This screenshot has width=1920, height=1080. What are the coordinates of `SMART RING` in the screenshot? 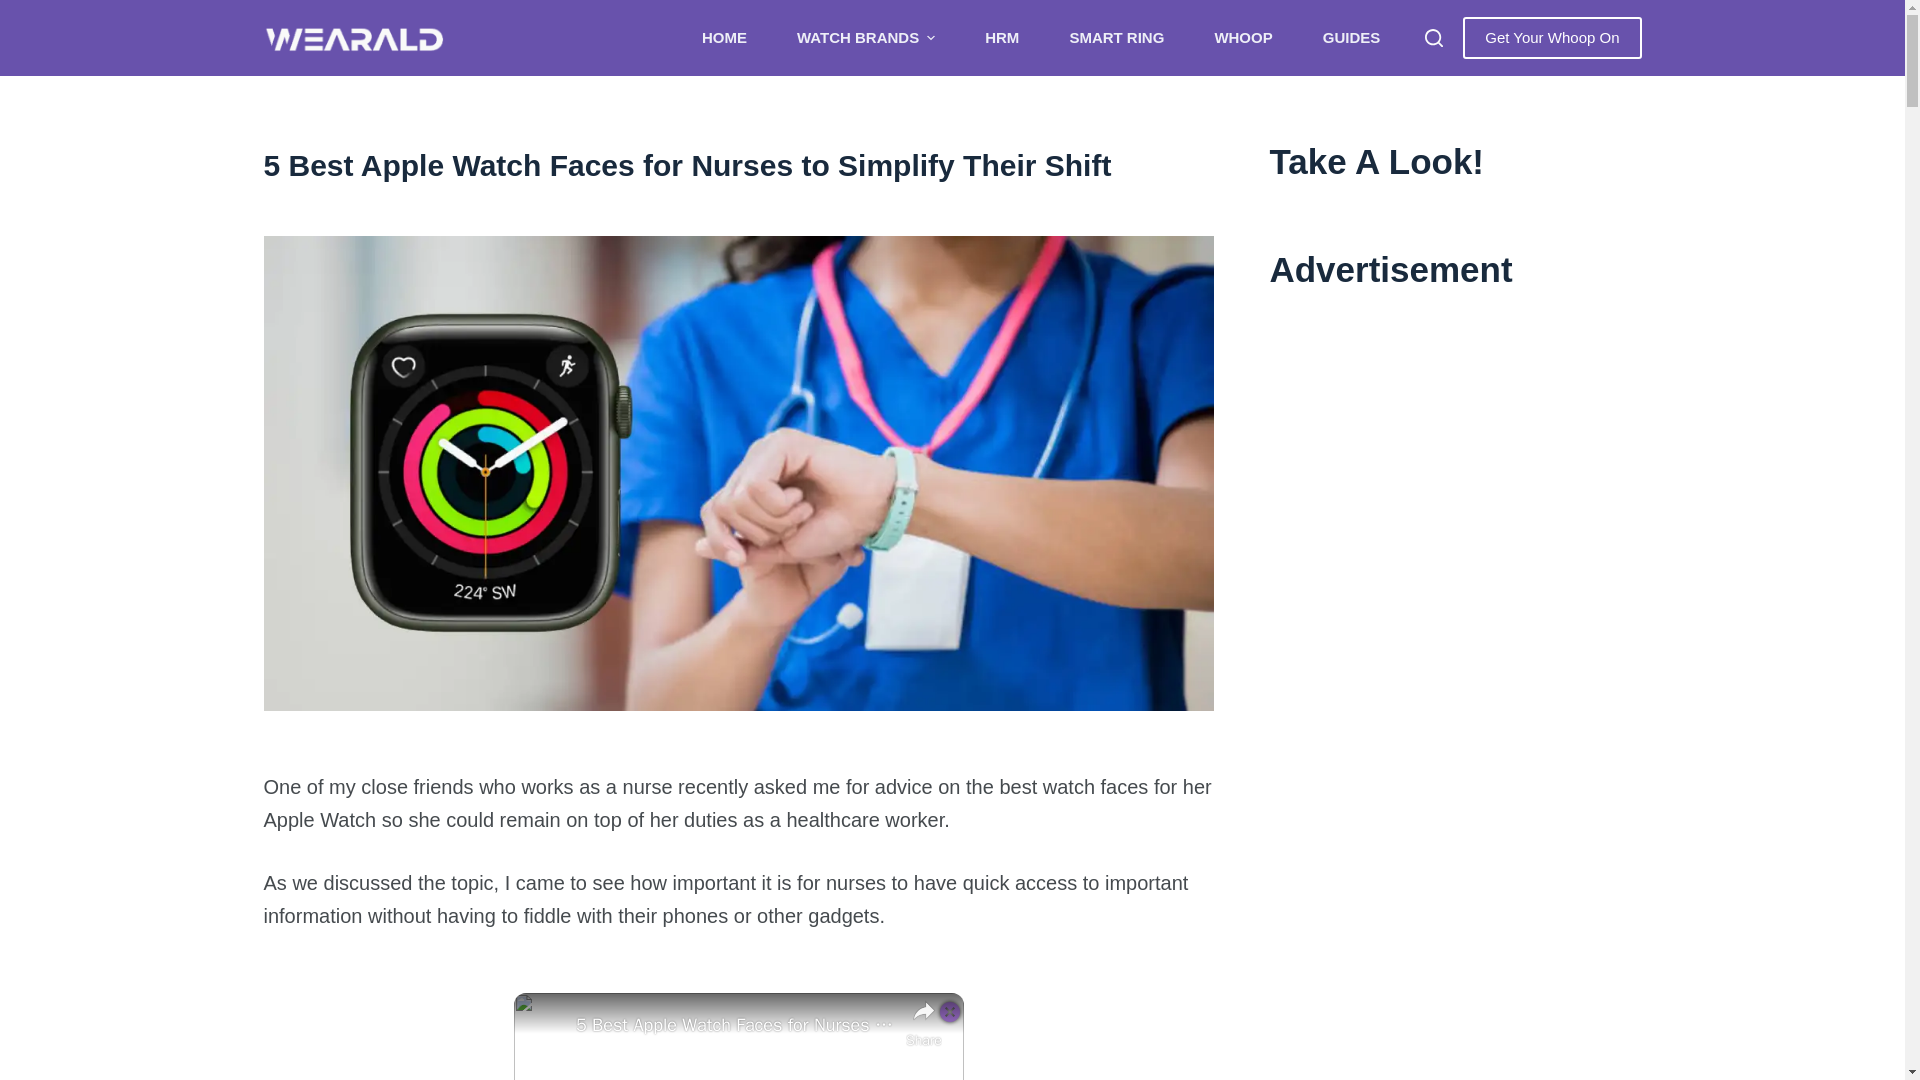 It's located at (1116, 38).